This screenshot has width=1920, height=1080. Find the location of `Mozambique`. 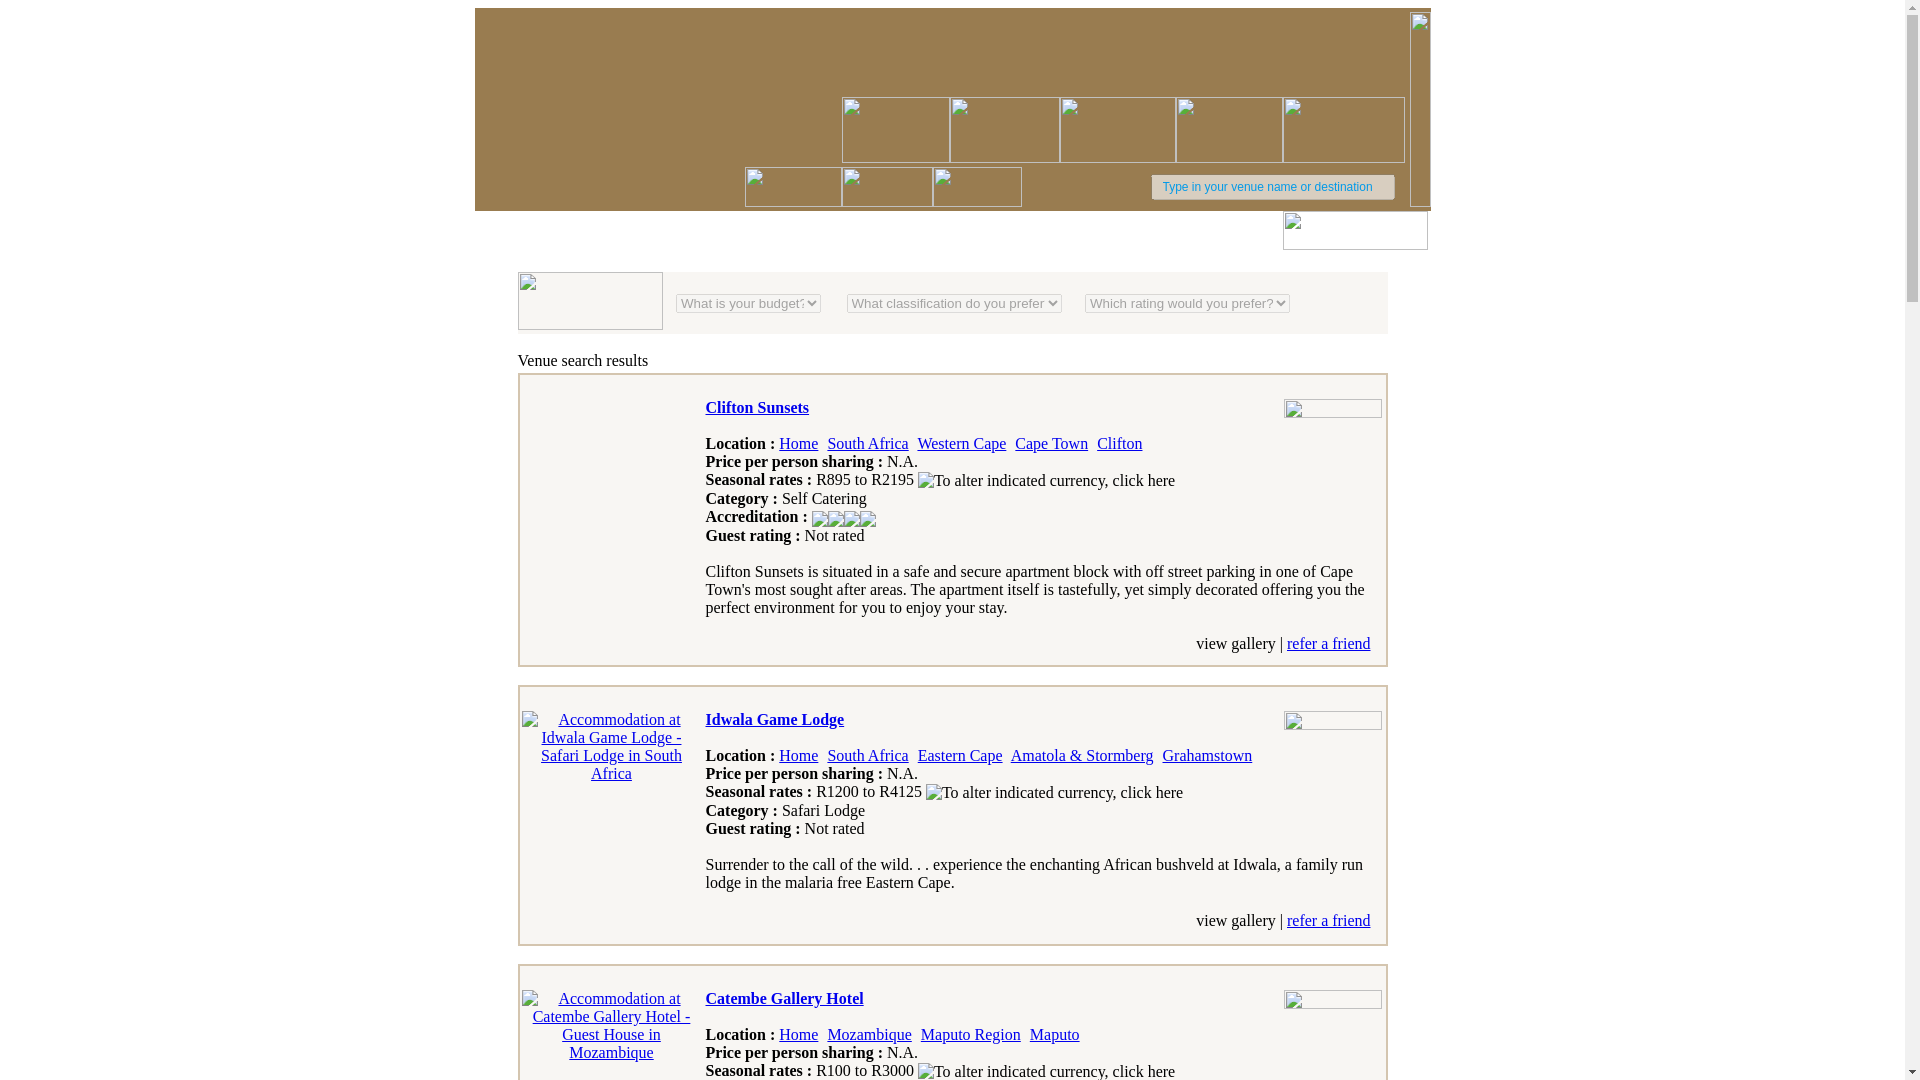

Mozambique is located at coordinates (868, 1034).